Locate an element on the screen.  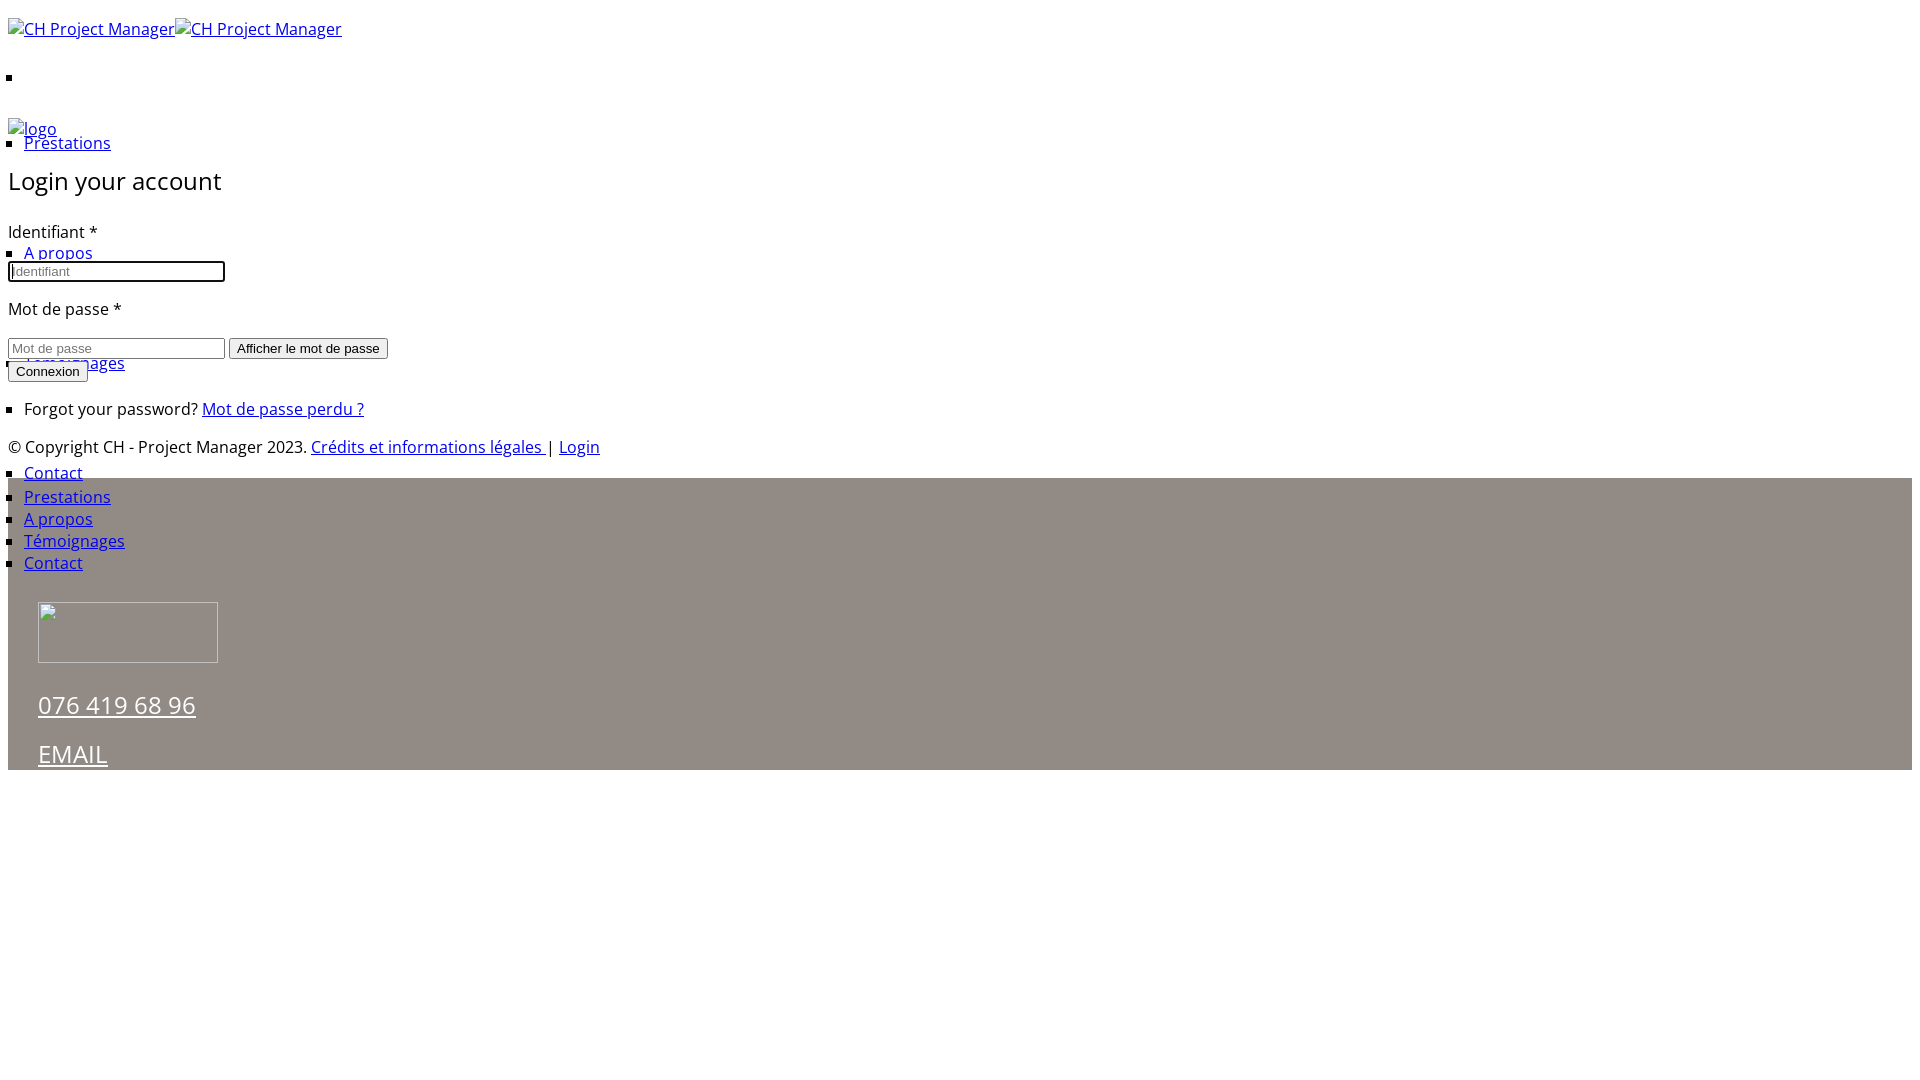
076 419 68 96 is located at coordinates (117, 704).